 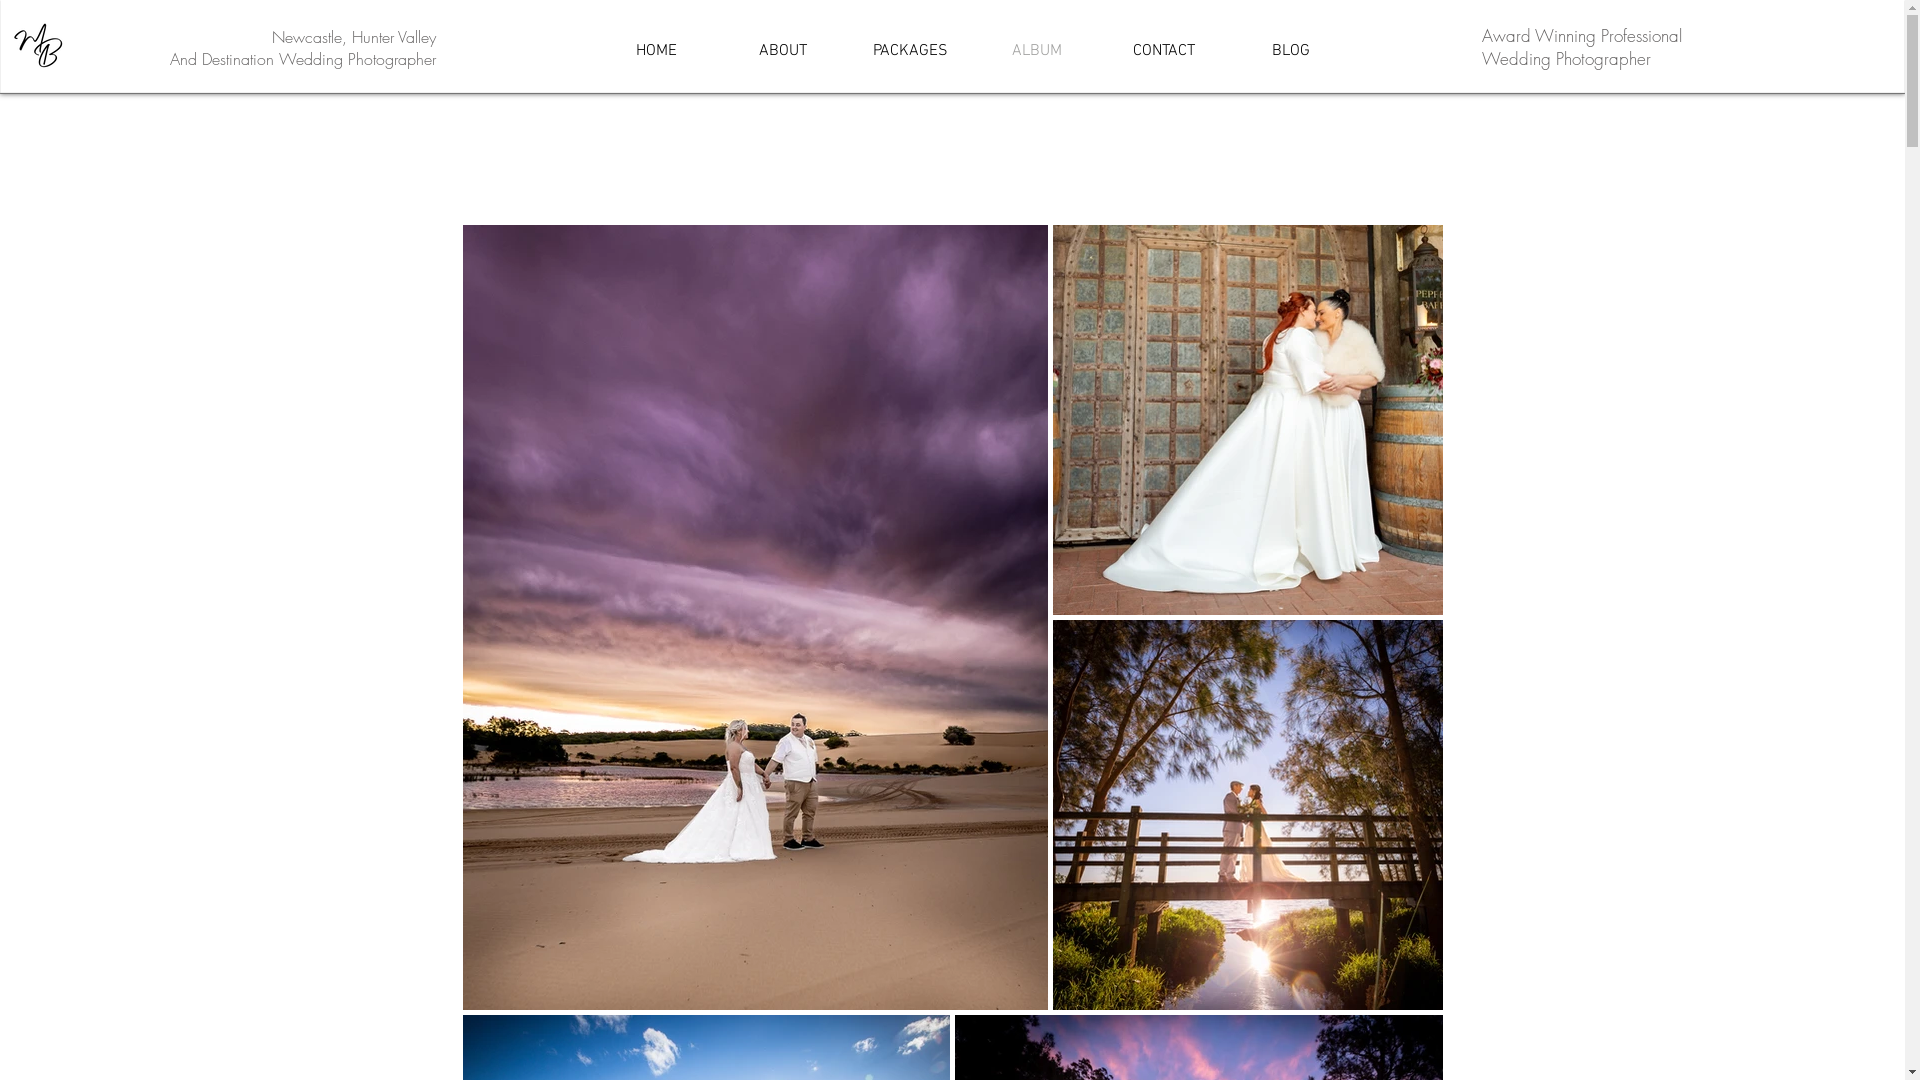 What do you see at coordinates (1038, 52) in the screenshot?
I see `ALBUM` at bounding box center [1038, 52].